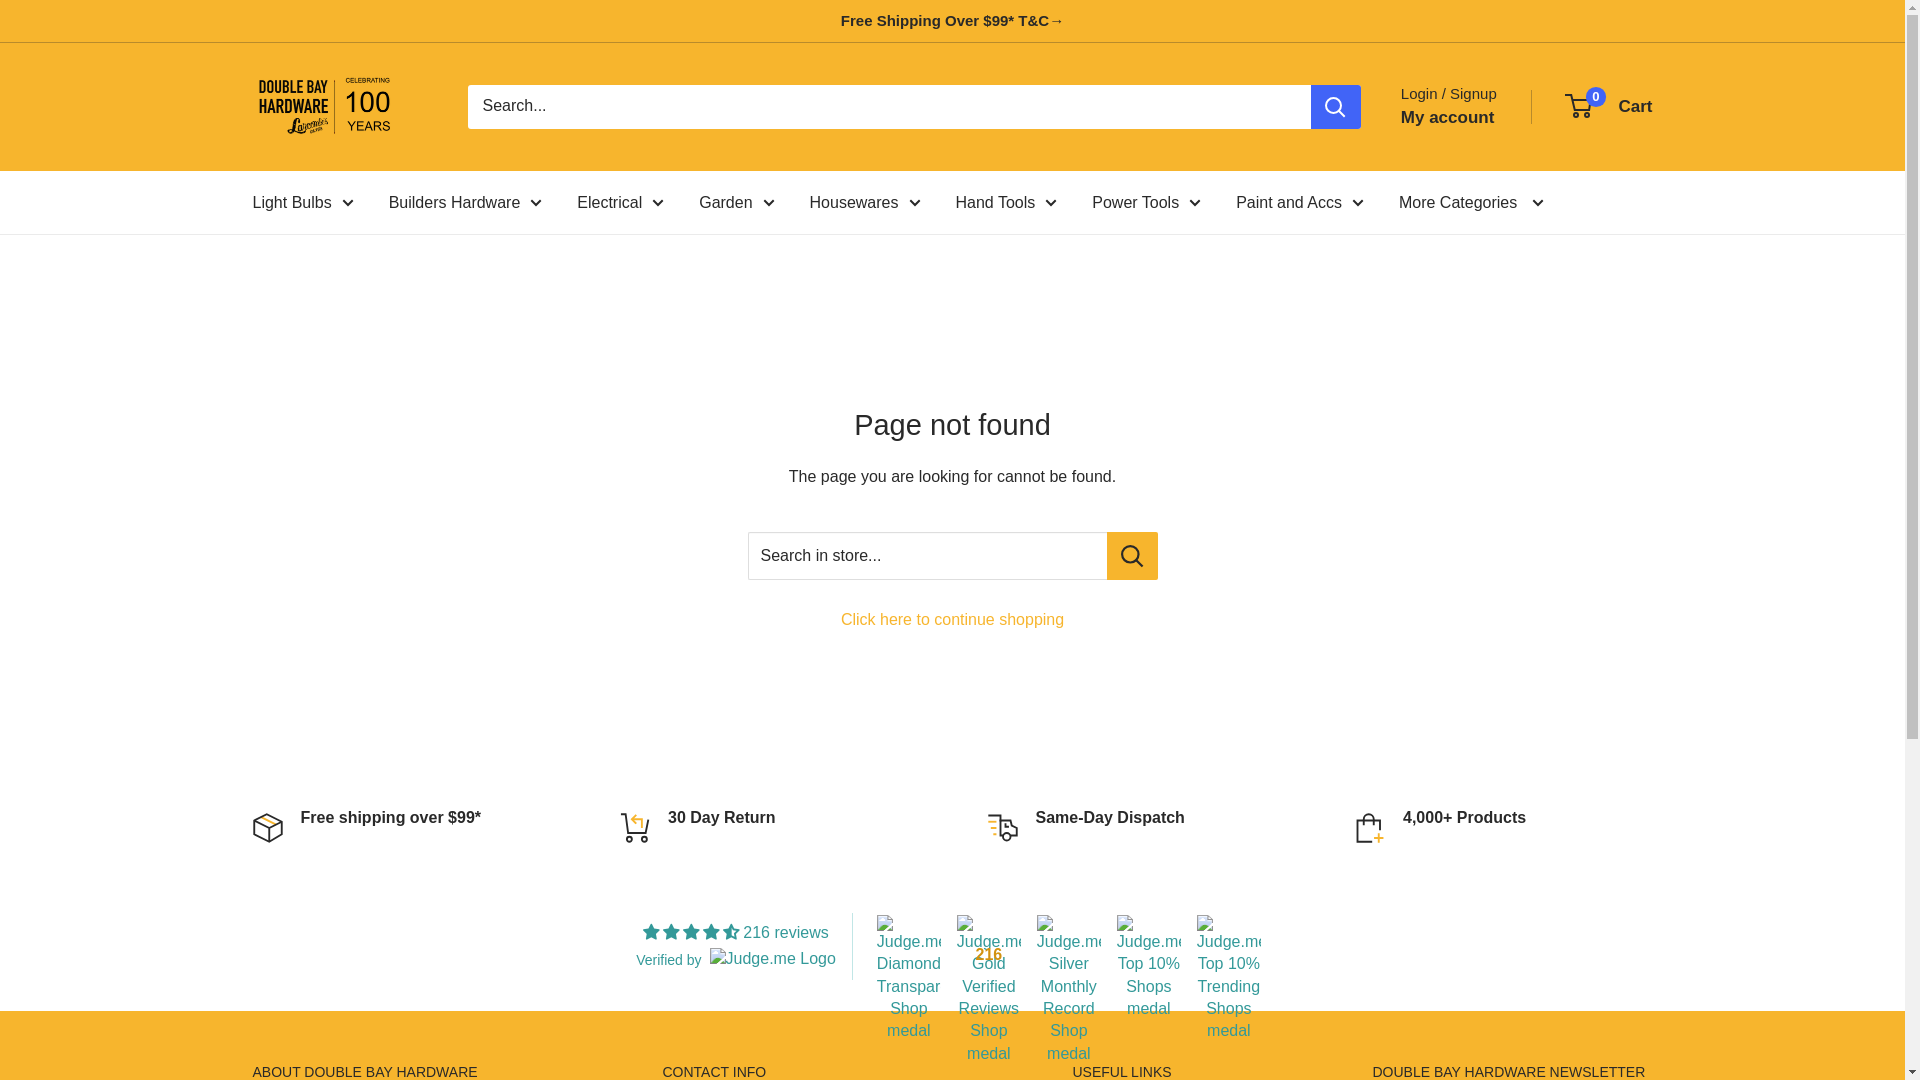  I want to click on 0
Cart, so click(1610, 107).